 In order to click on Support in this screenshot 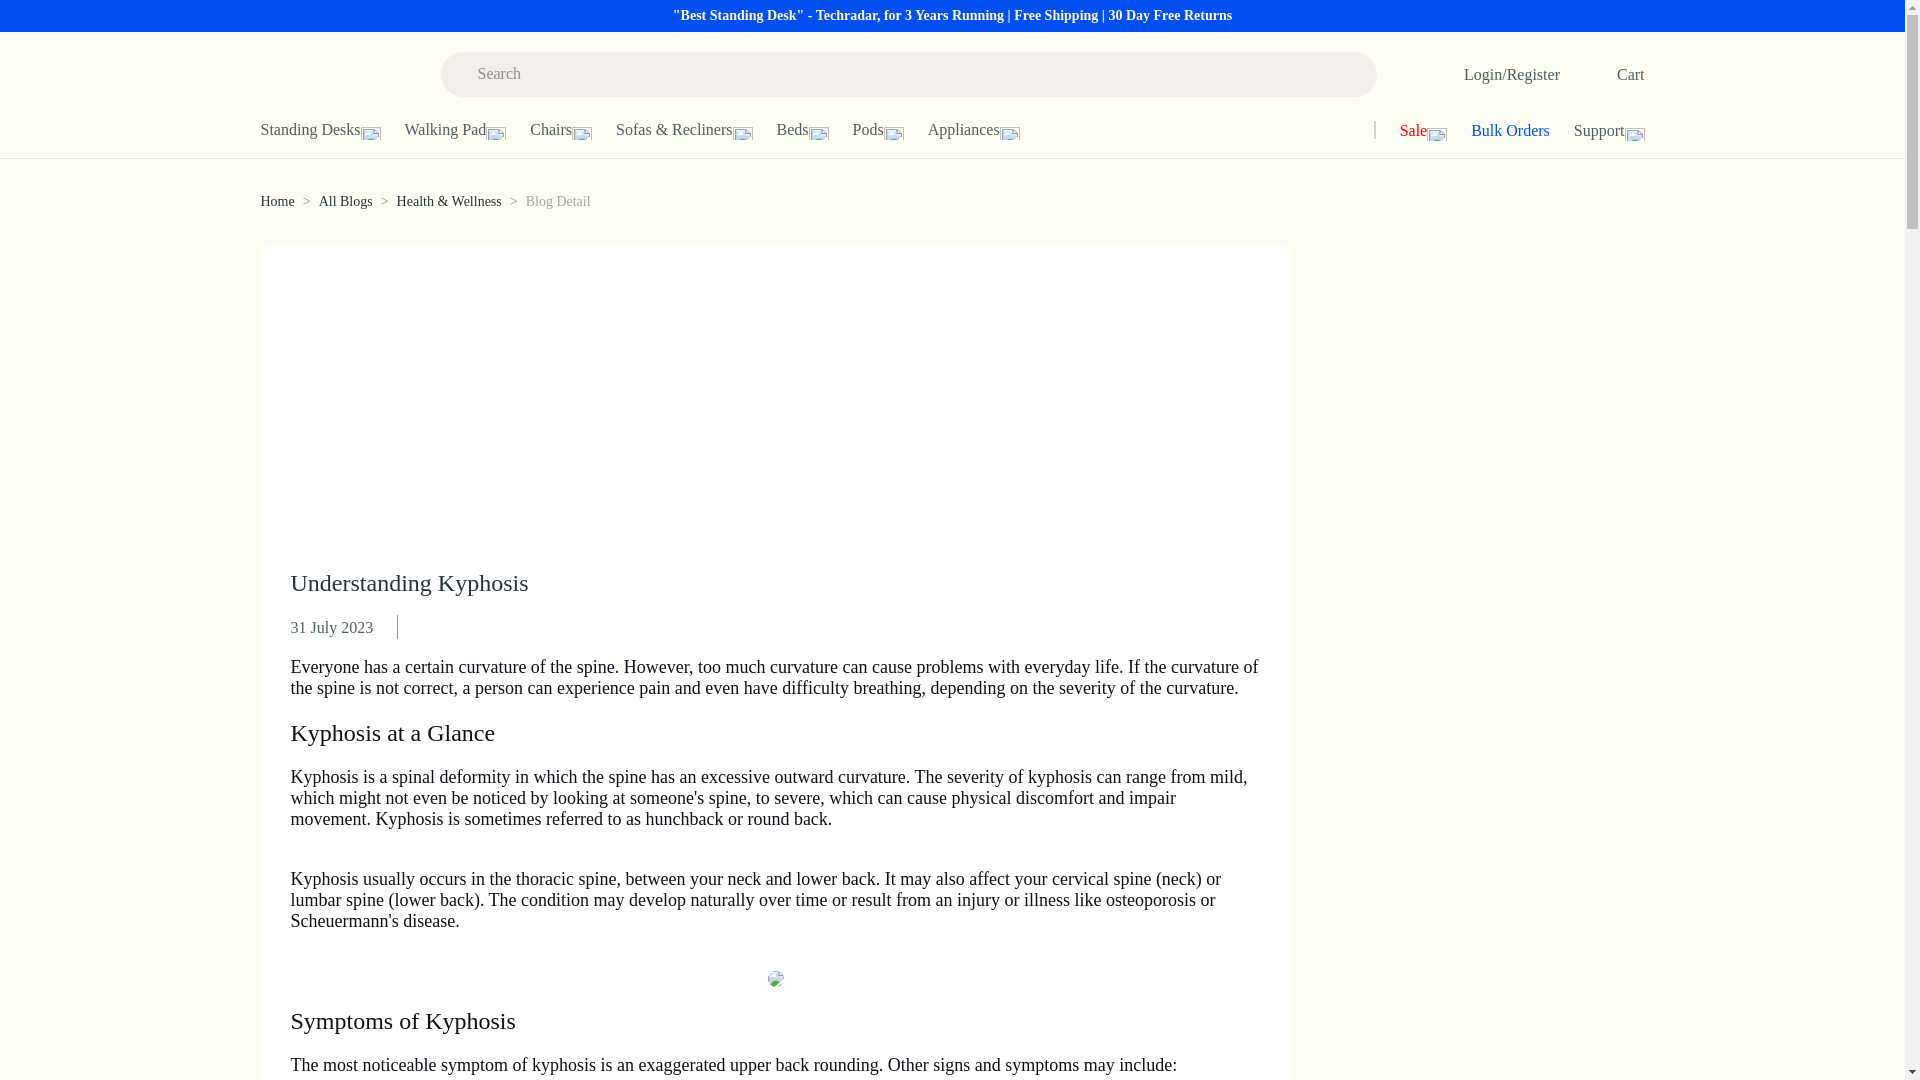, I will do `click(1586, 130)`.